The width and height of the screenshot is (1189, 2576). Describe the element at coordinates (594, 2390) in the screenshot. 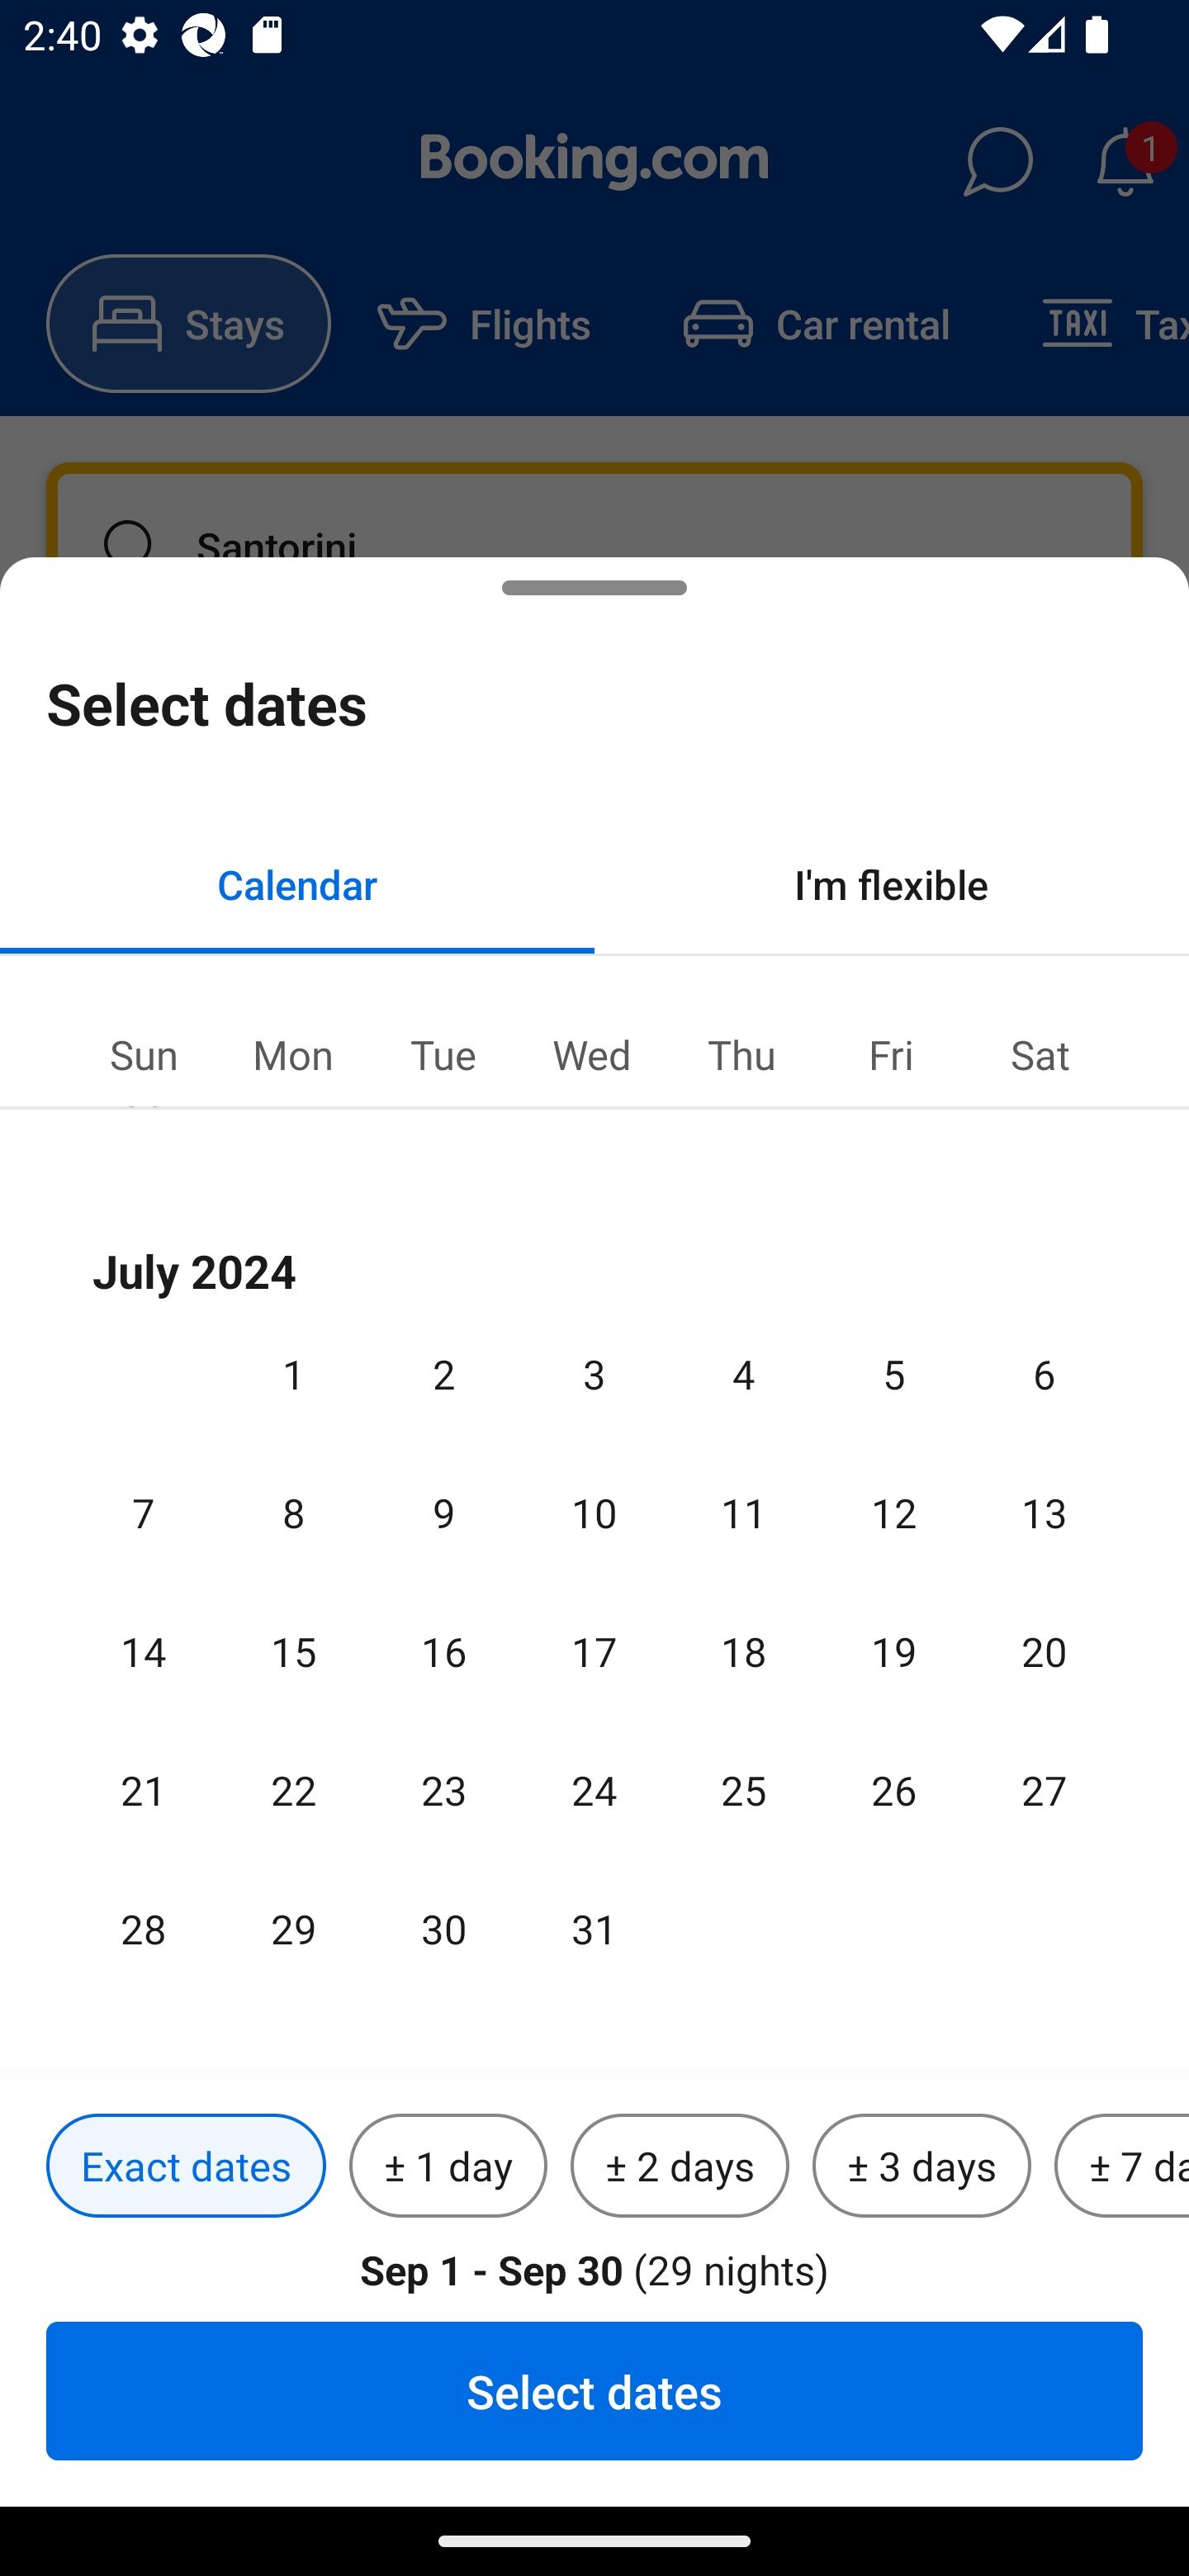

I see `Select dates` at that location.